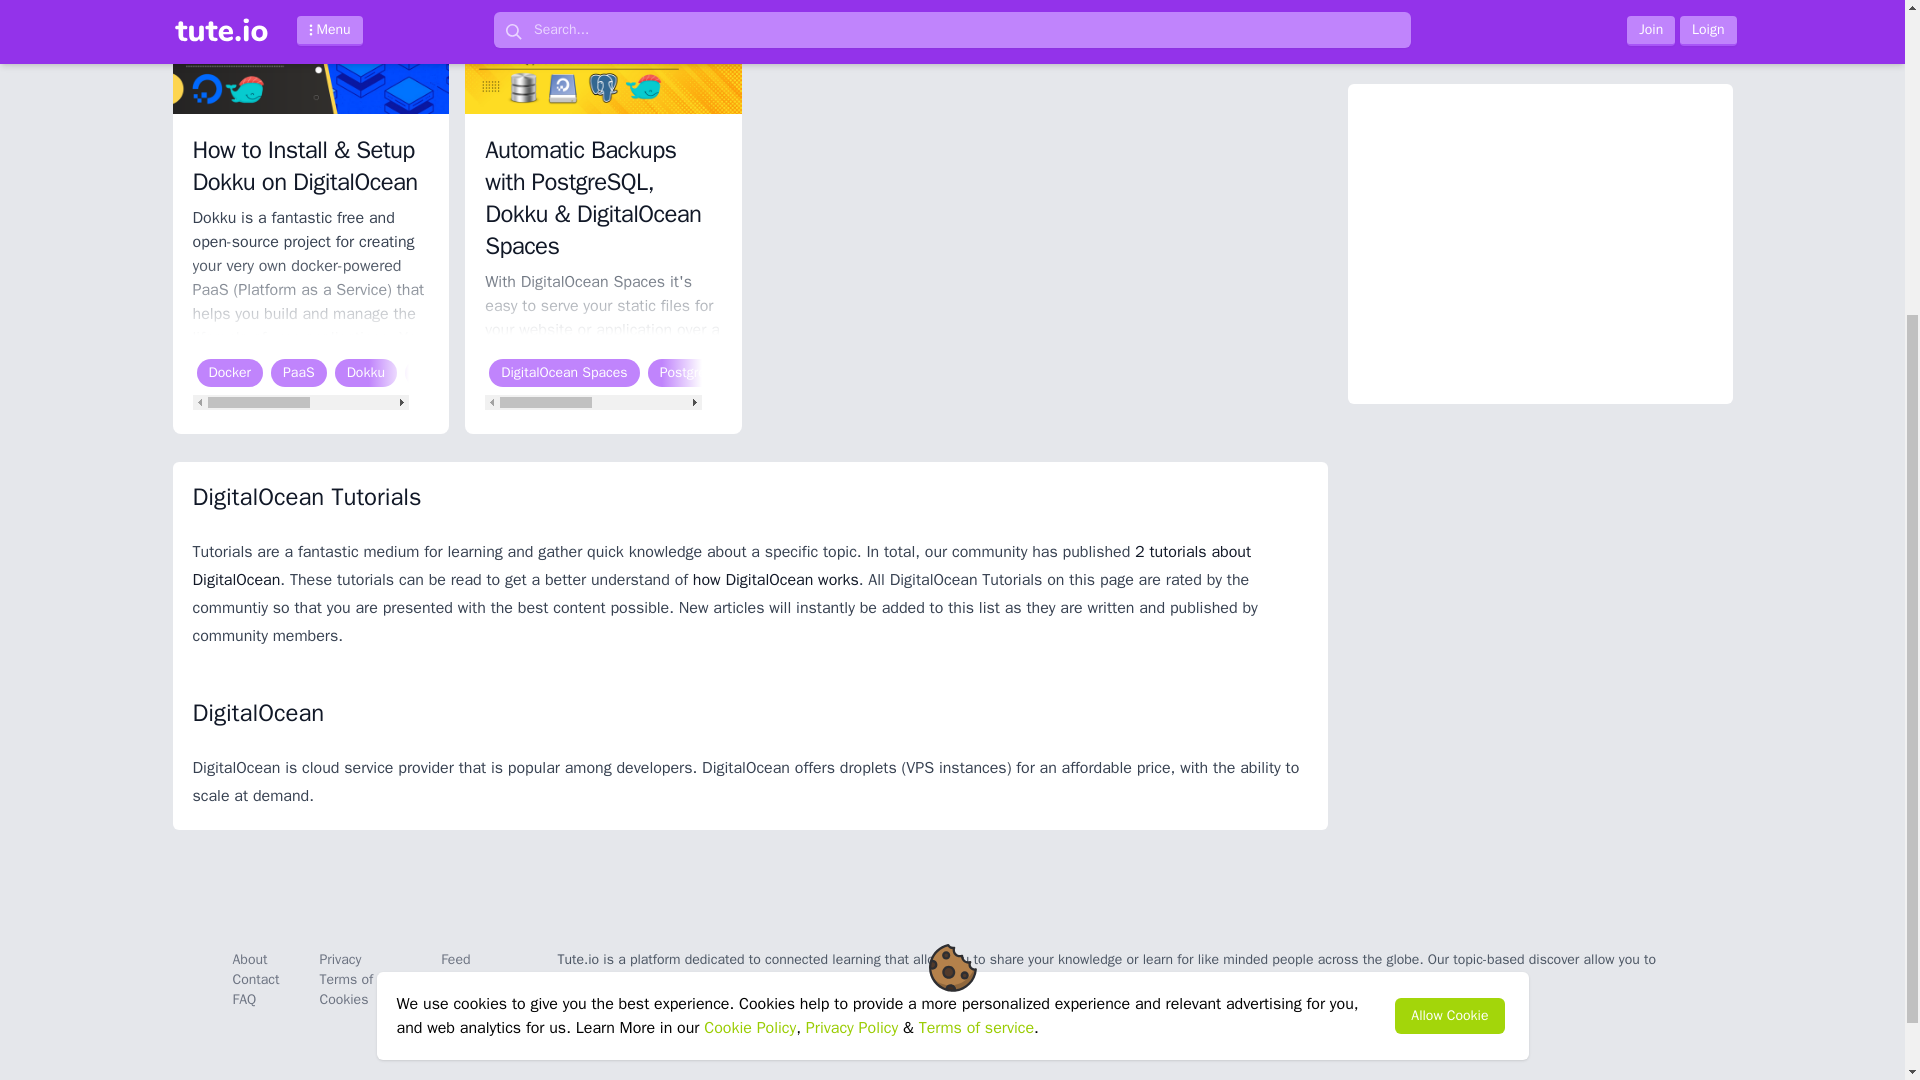 This screenshot has height=1080, width=1920. I want to click on Privacy, so click(339, 959).